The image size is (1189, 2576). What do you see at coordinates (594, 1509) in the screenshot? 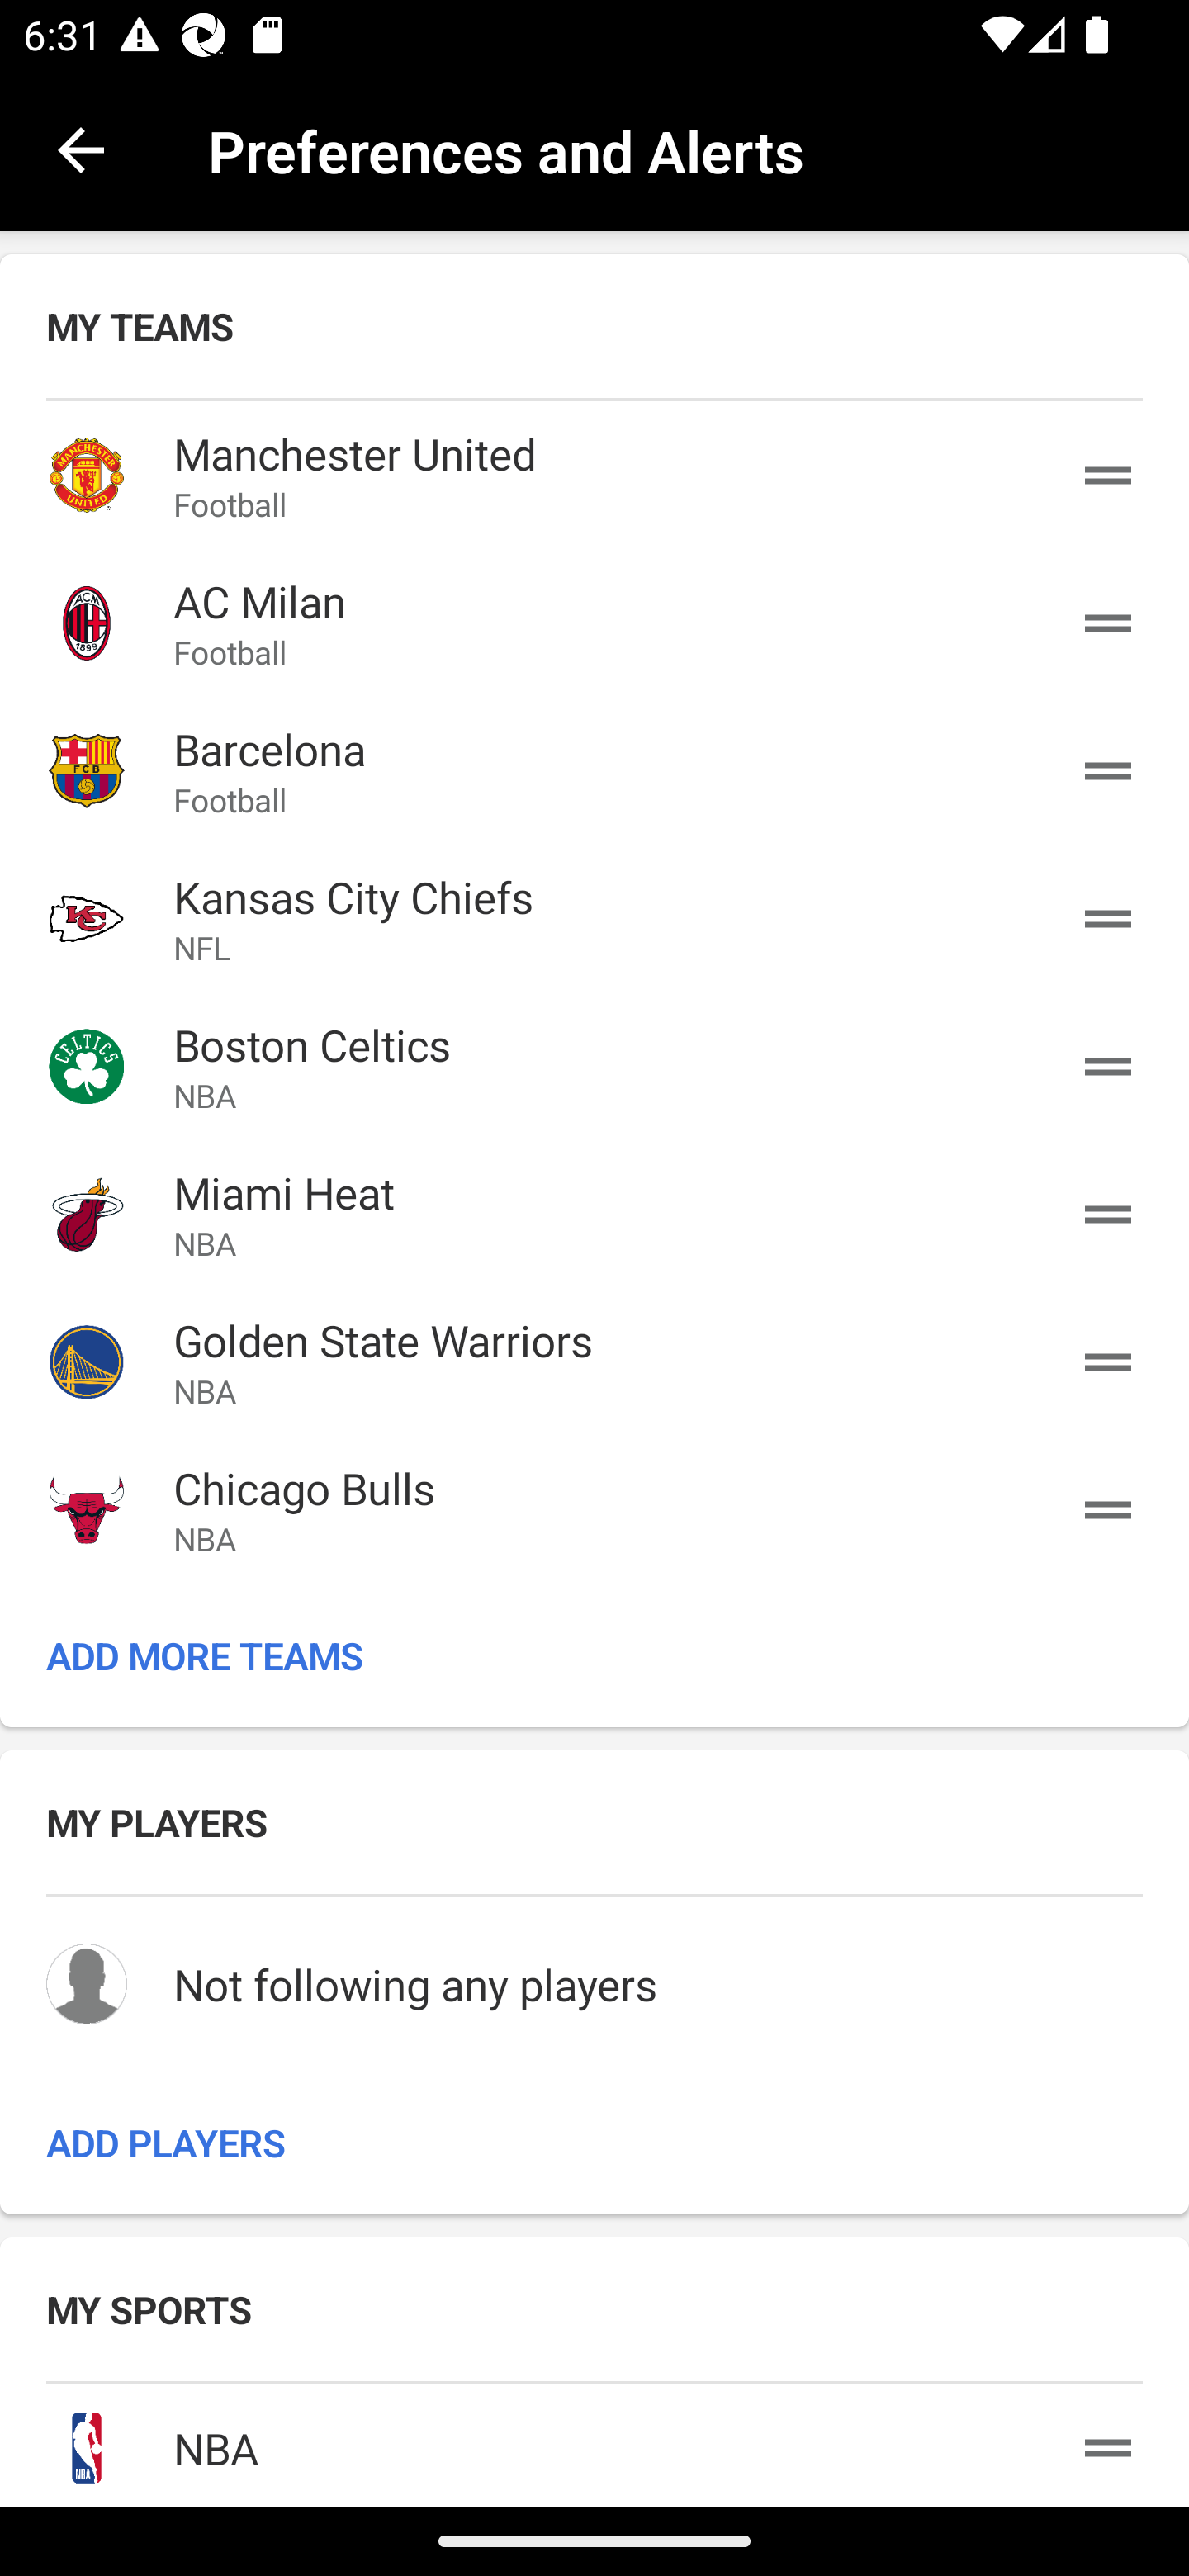
I see `Chicago Bulls Chicago Bulls Chicago Bulls NBA NBA` at bounding box center [594, 1509].